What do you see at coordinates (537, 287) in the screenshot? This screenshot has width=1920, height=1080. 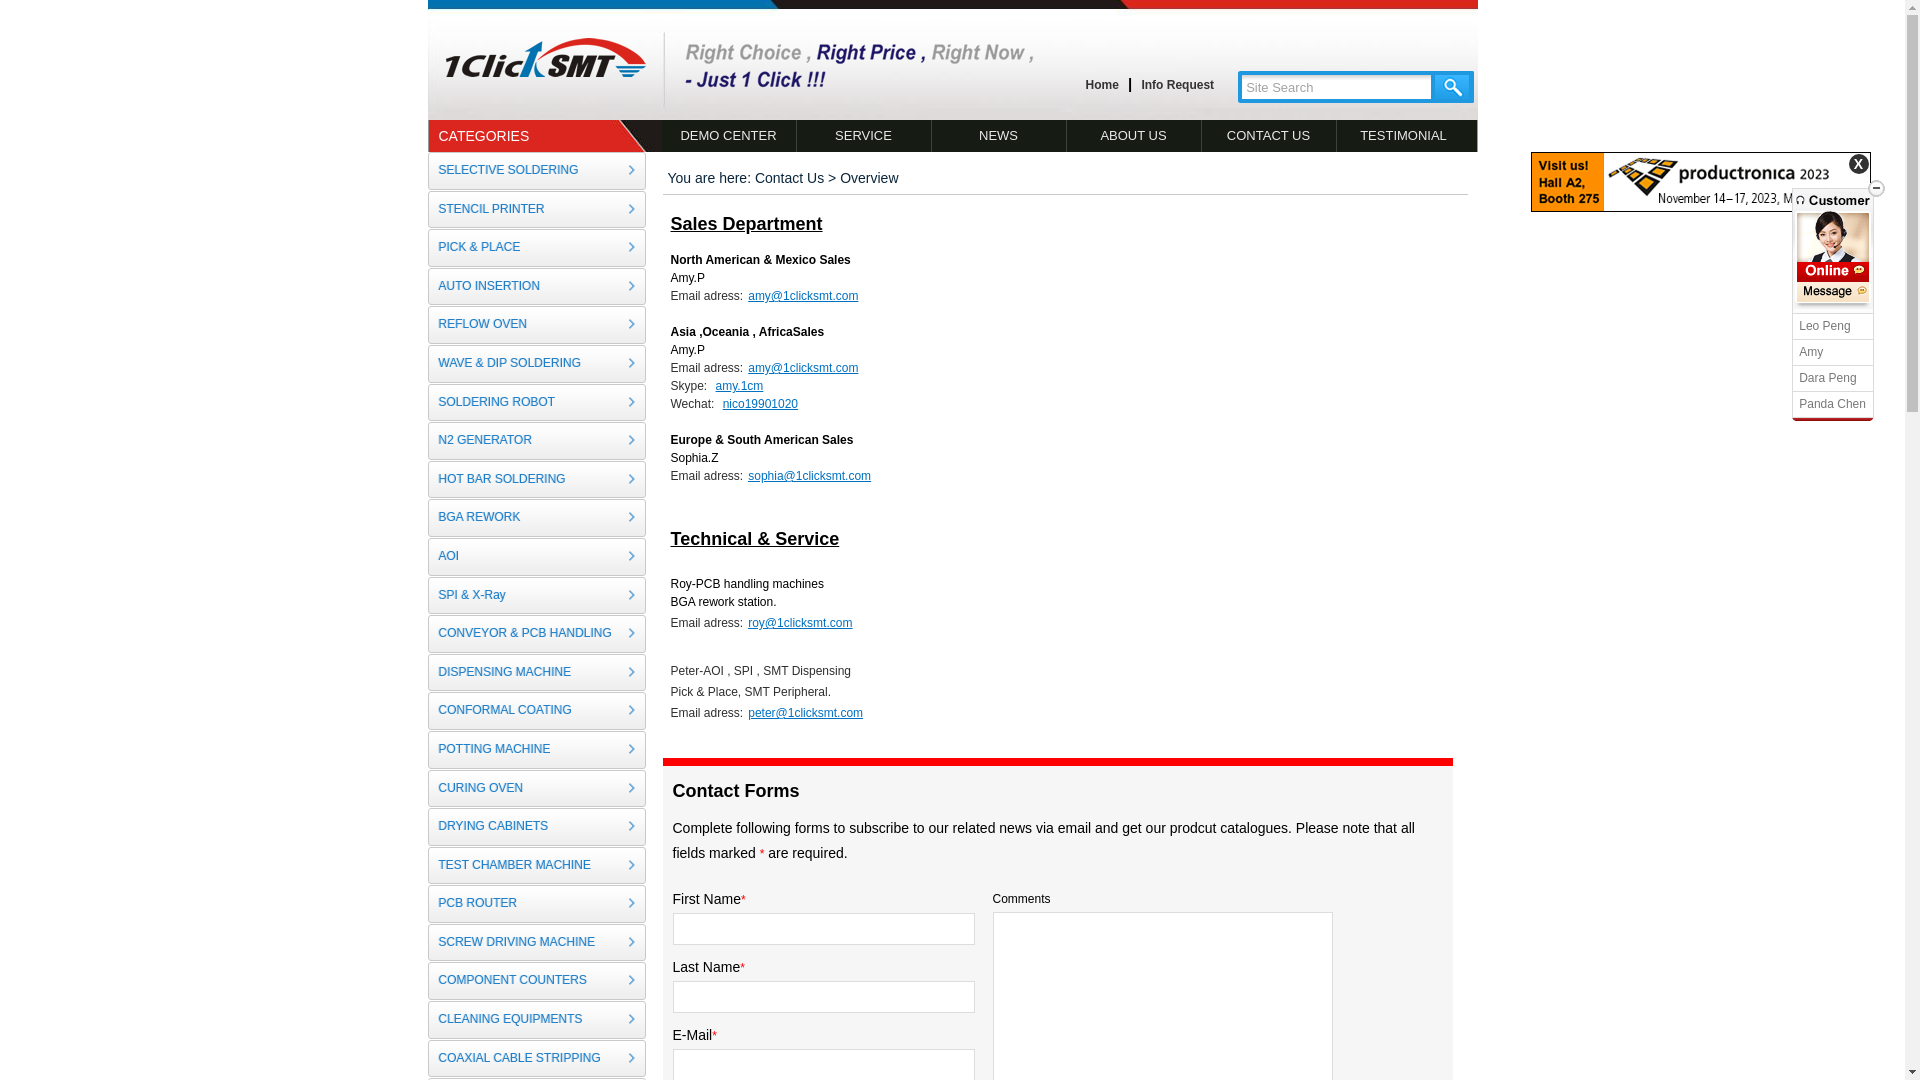 I see `AUTO INSERTION` at bounding box center [537, 287].